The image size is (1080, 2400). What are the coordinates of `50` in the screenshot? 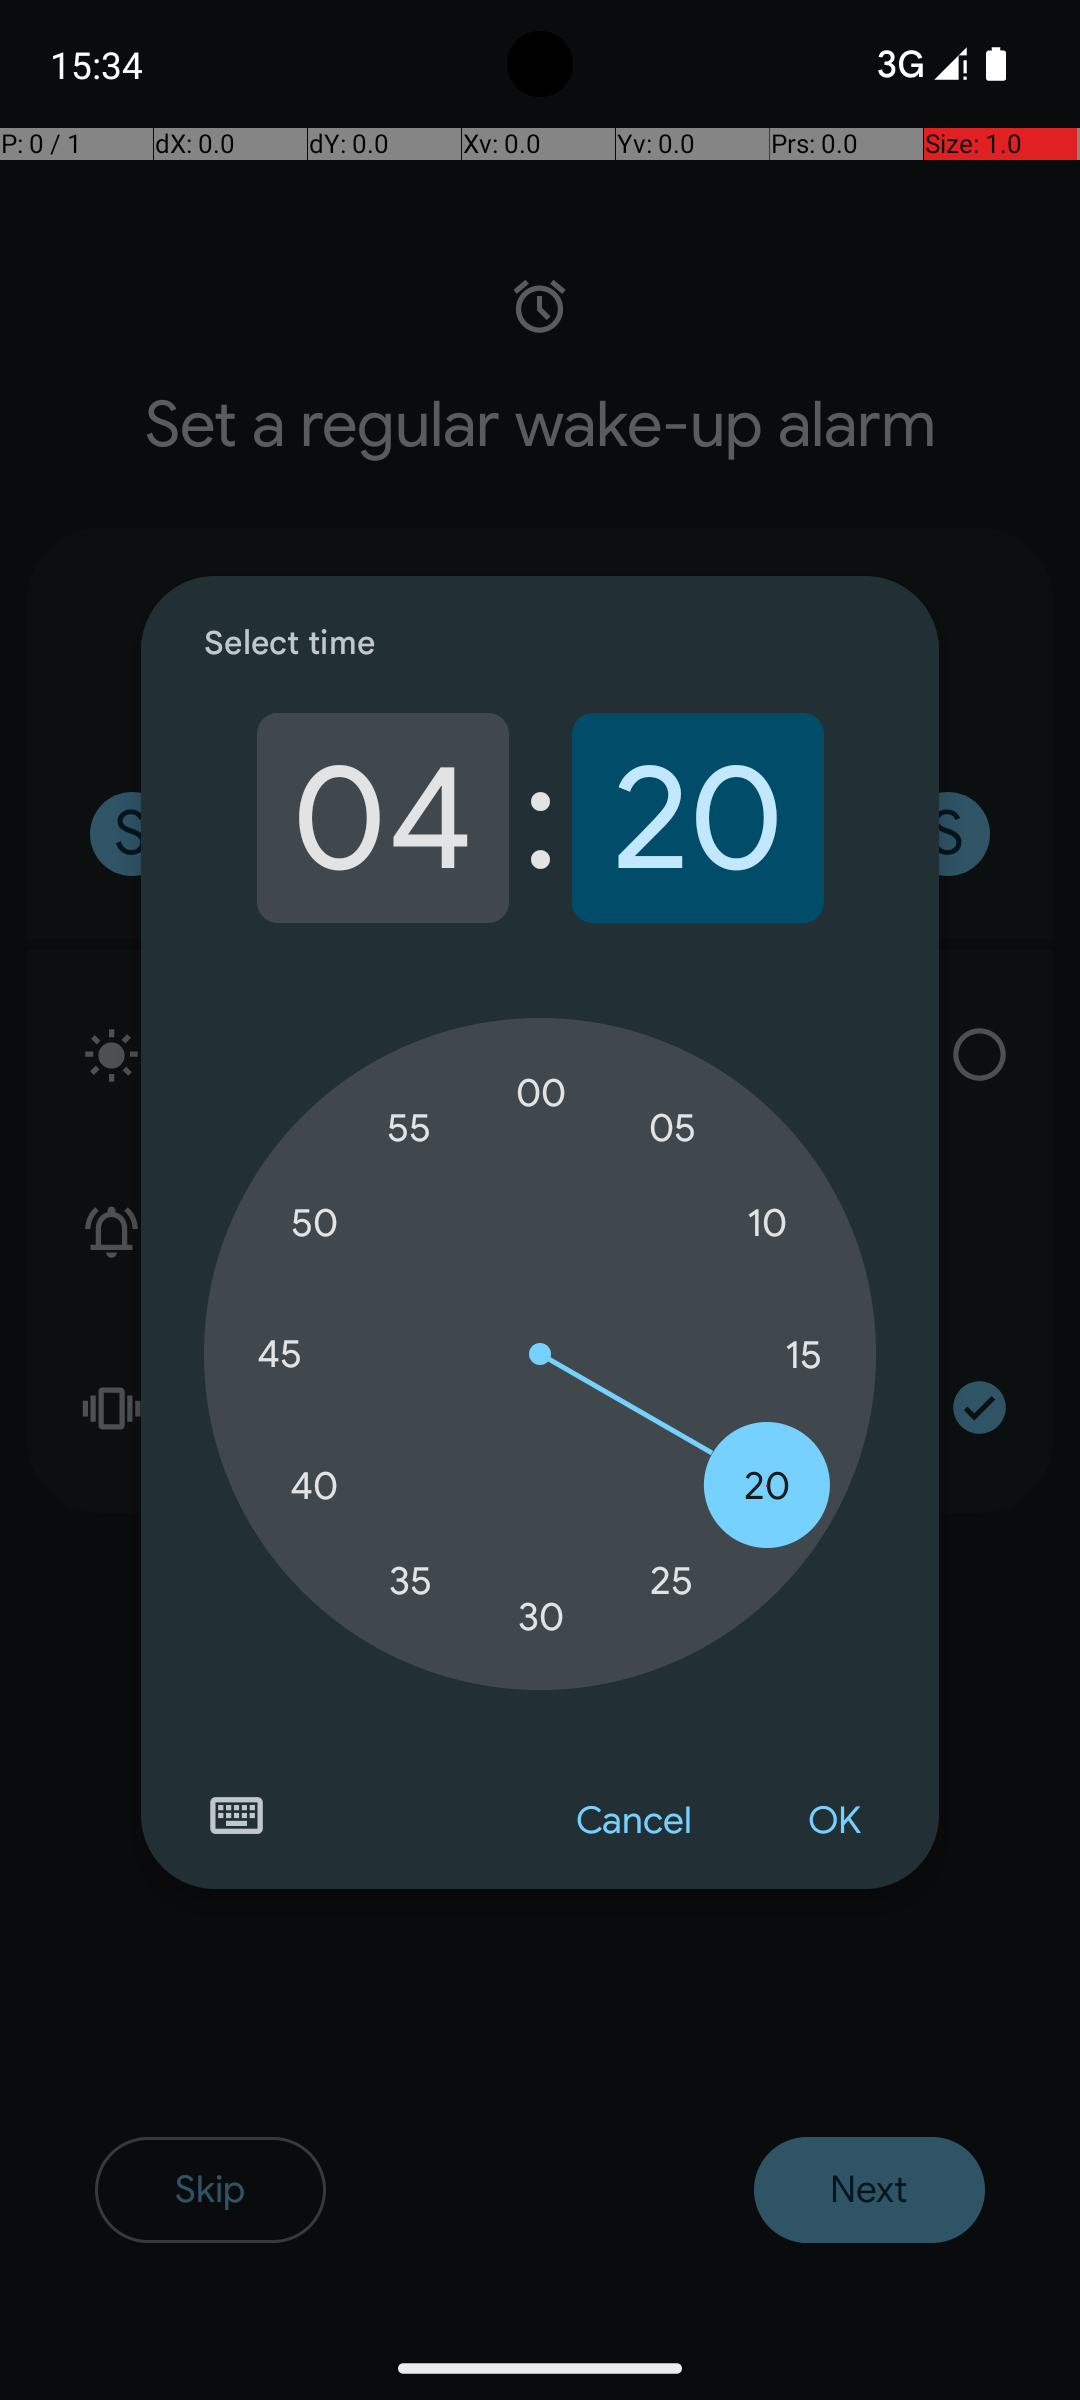 It's located at (314, 1224).